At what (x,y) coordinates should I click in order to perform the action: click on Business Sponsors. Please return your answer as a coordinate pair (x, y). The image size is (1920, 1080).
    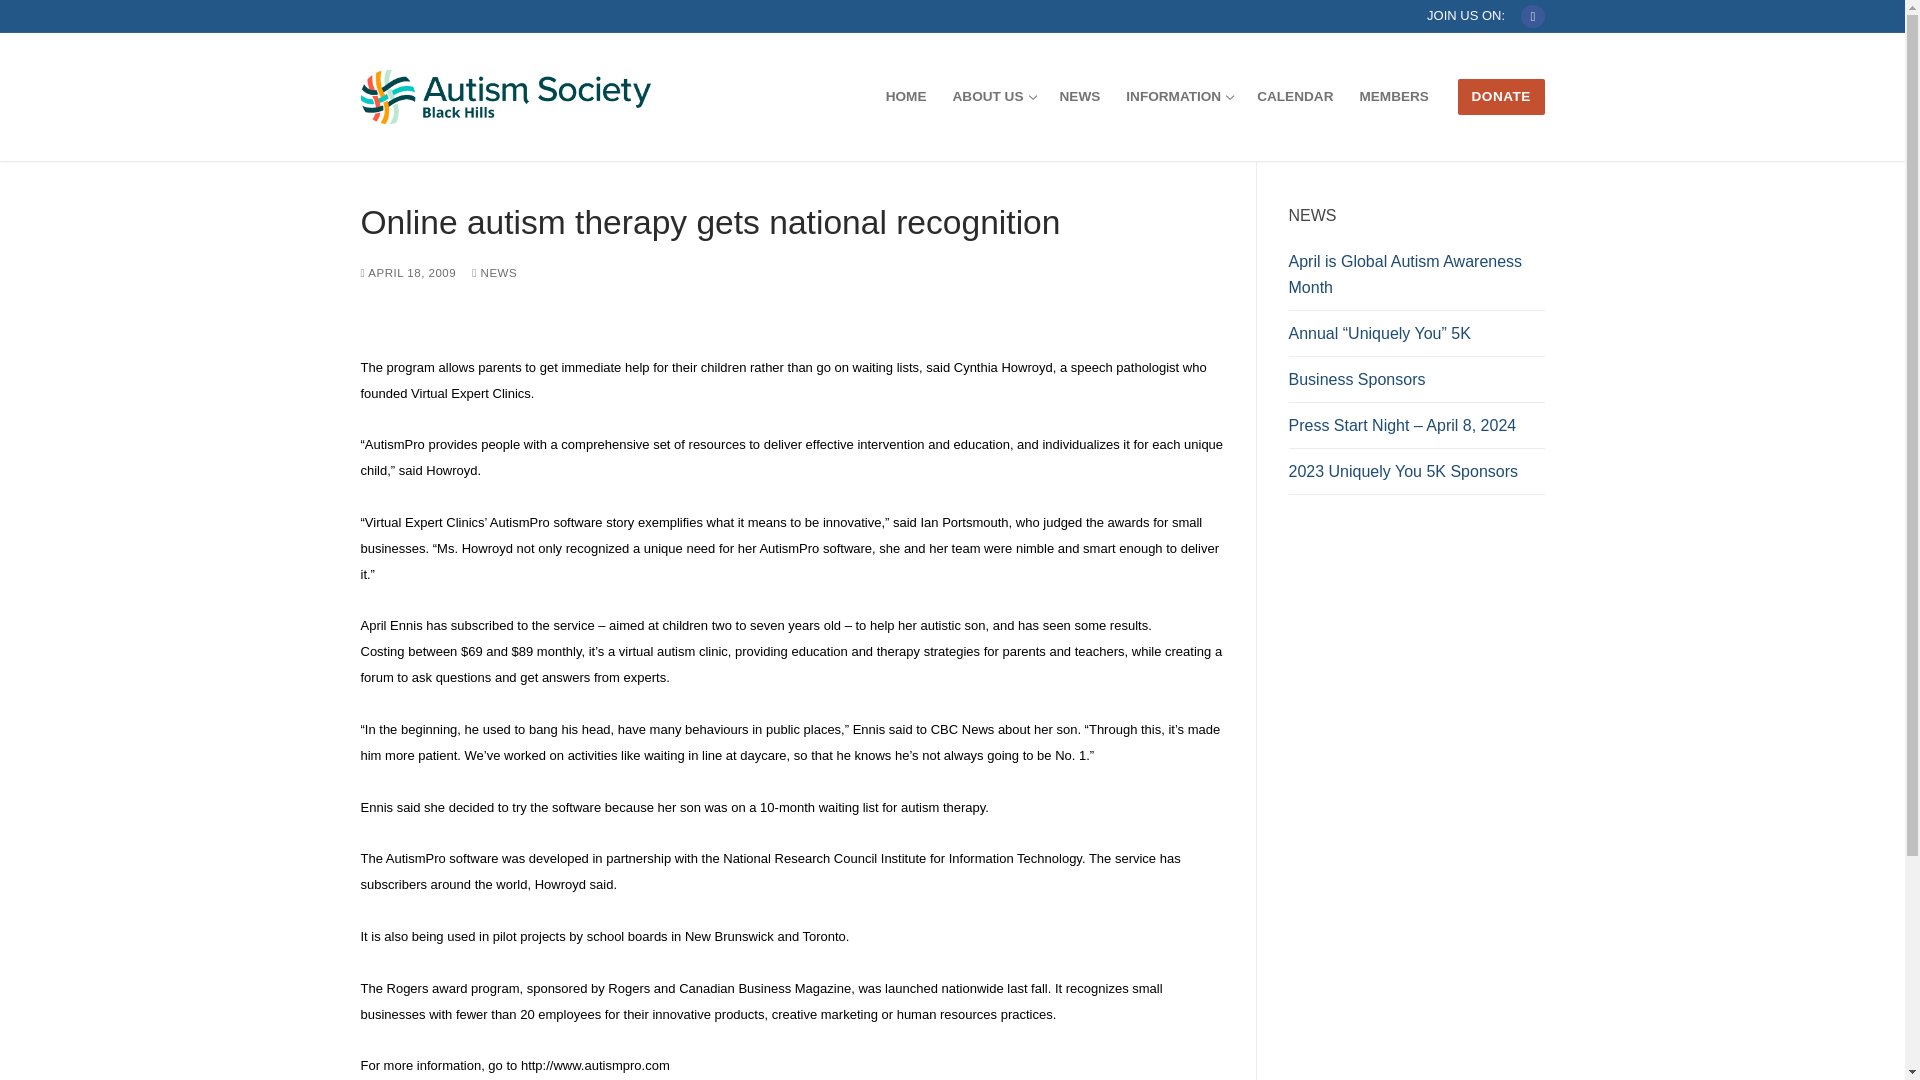
    Looking at the image, I should click on (1416, 384).